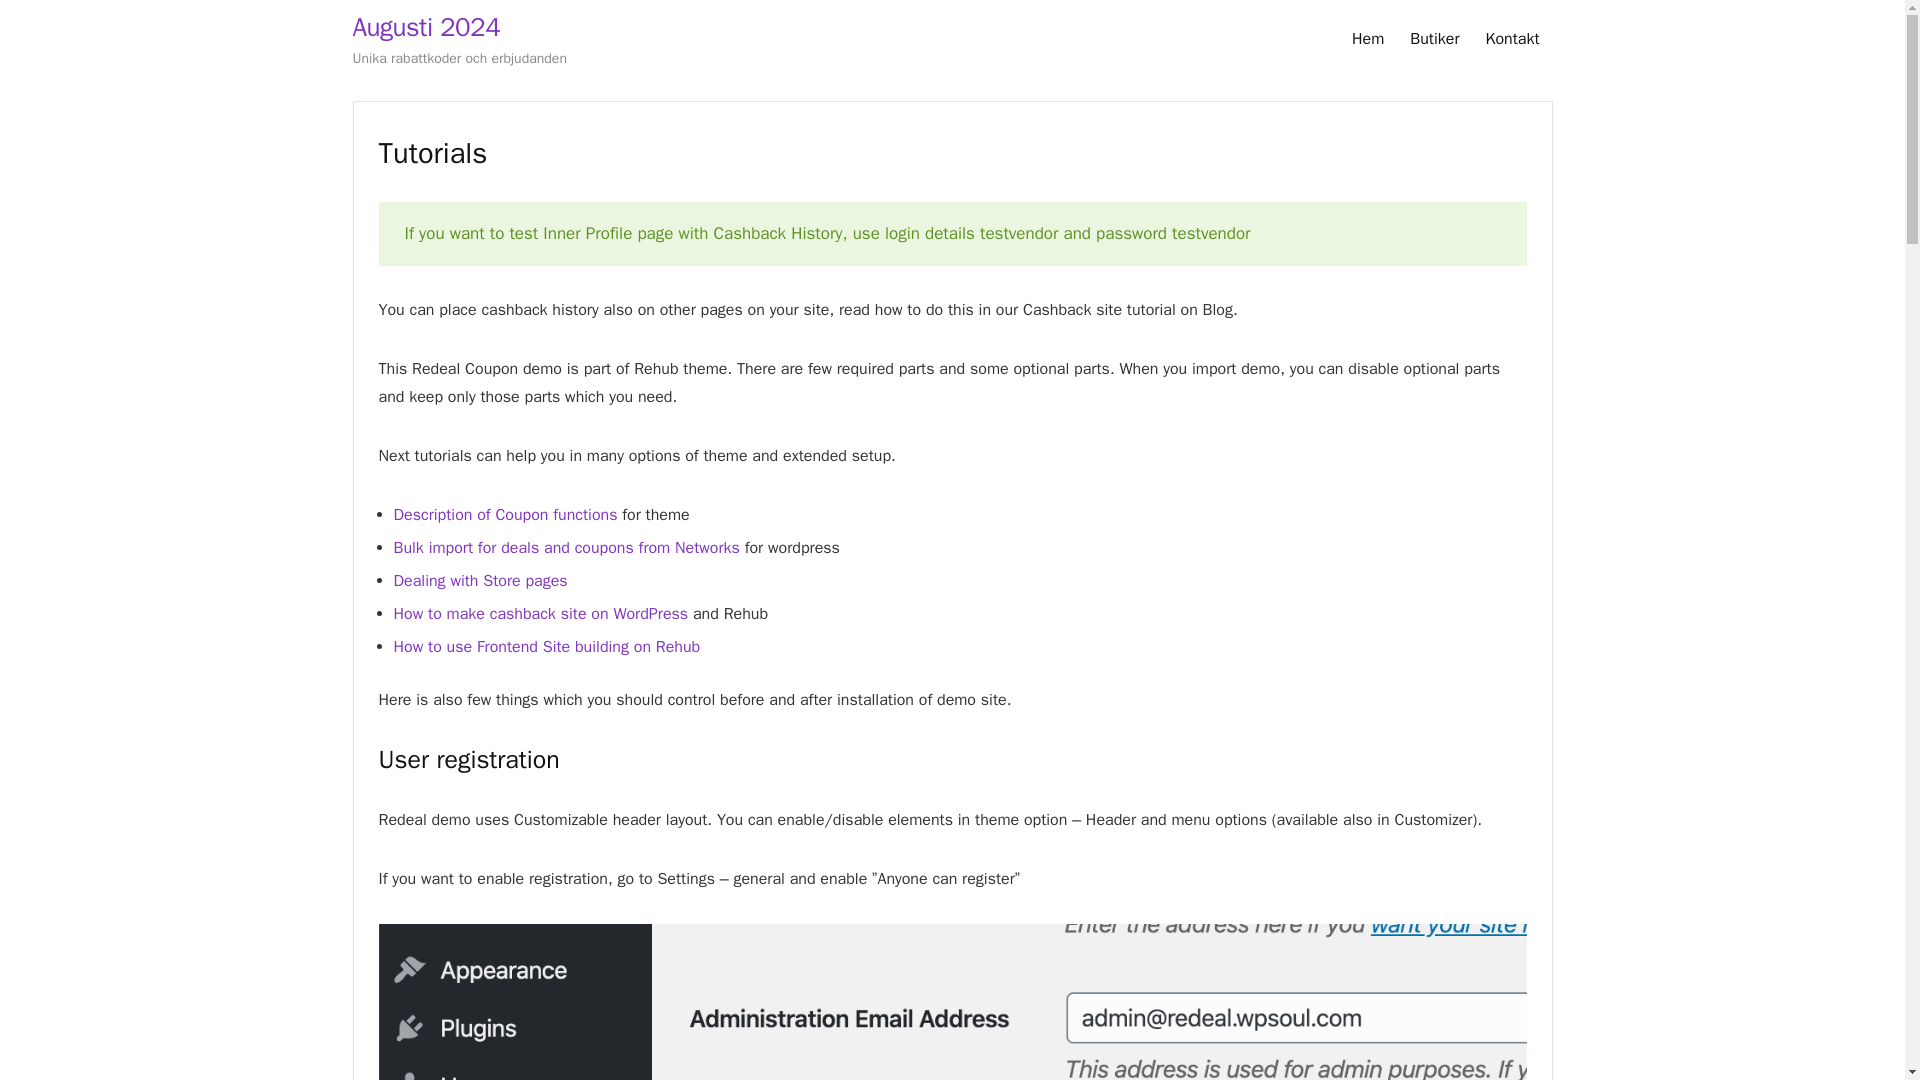 This screenshot has width=1920, height=1080. Describe the element at coordinates (566, 548) in the screenshot. I see `Bulk import for deals and coupons from Networks` at that location.